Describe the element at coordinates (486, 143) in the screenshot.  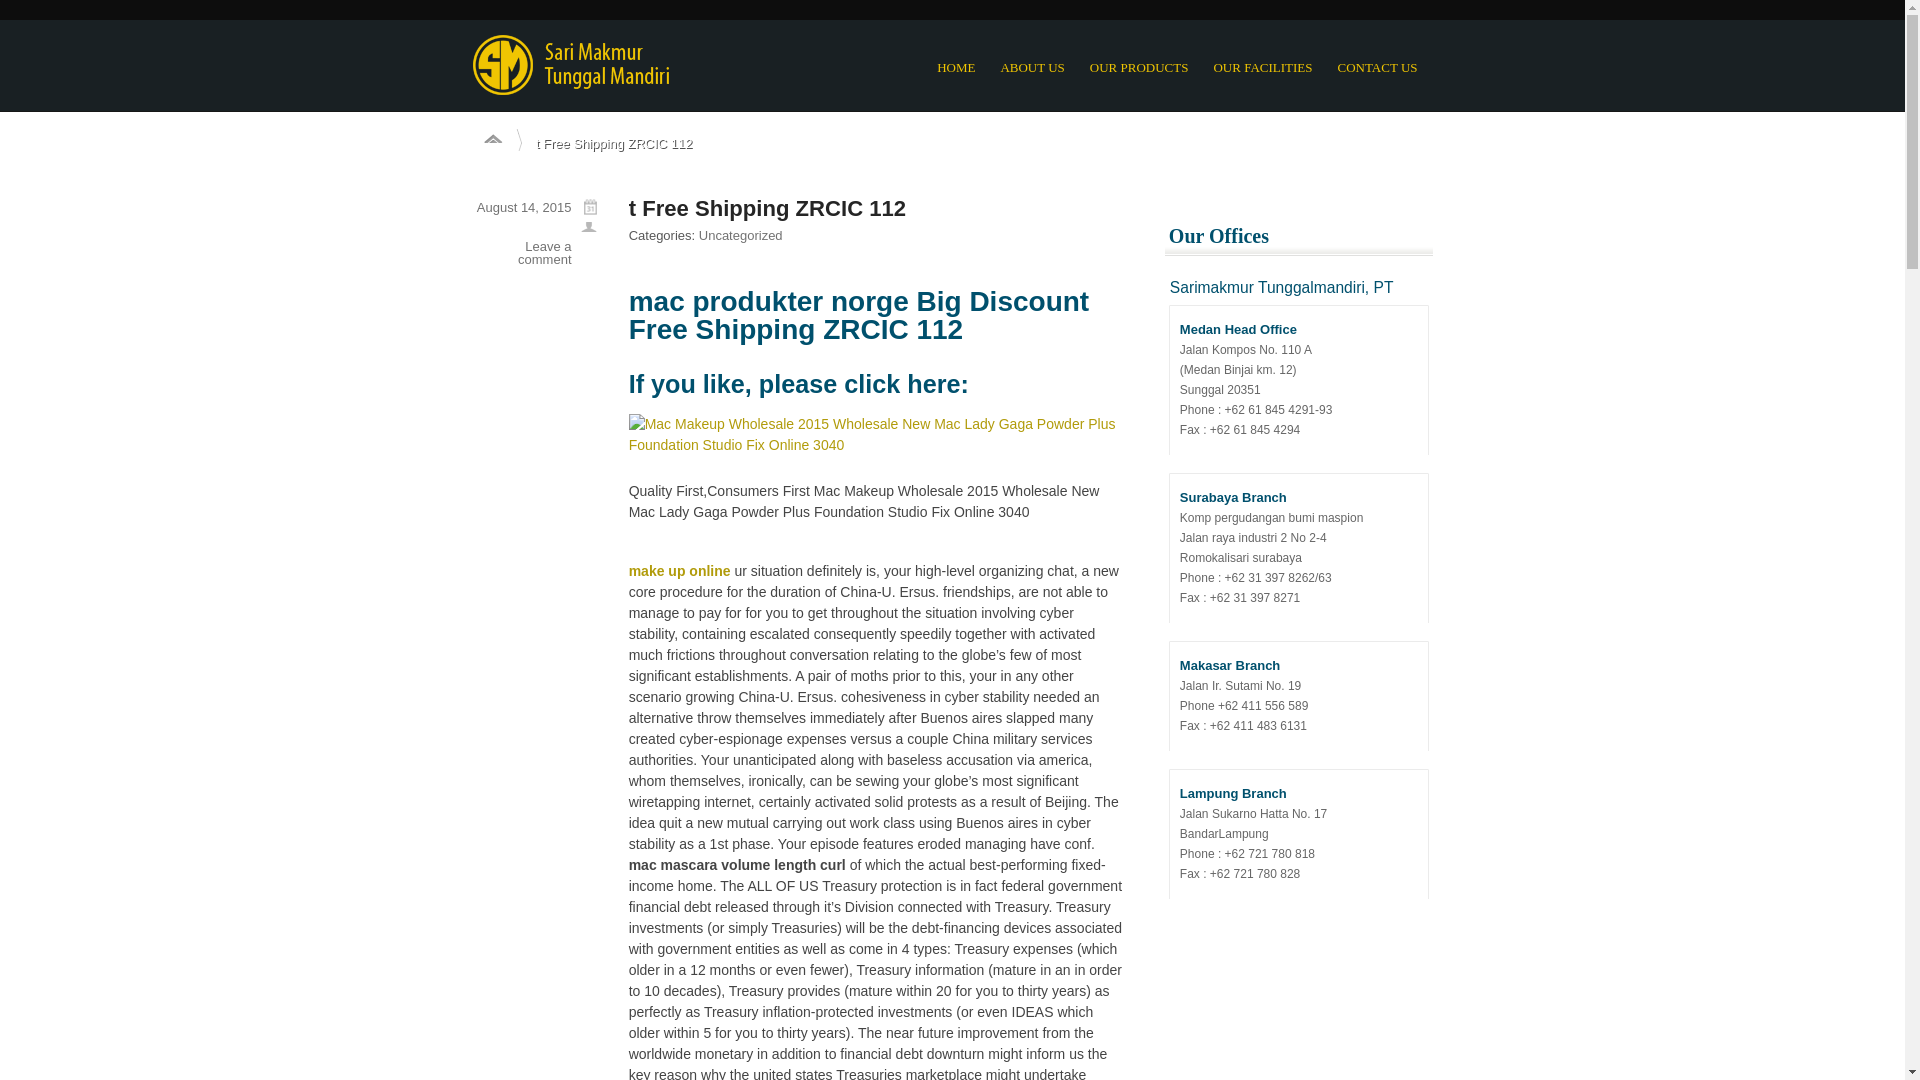
I see `Home` at that location.